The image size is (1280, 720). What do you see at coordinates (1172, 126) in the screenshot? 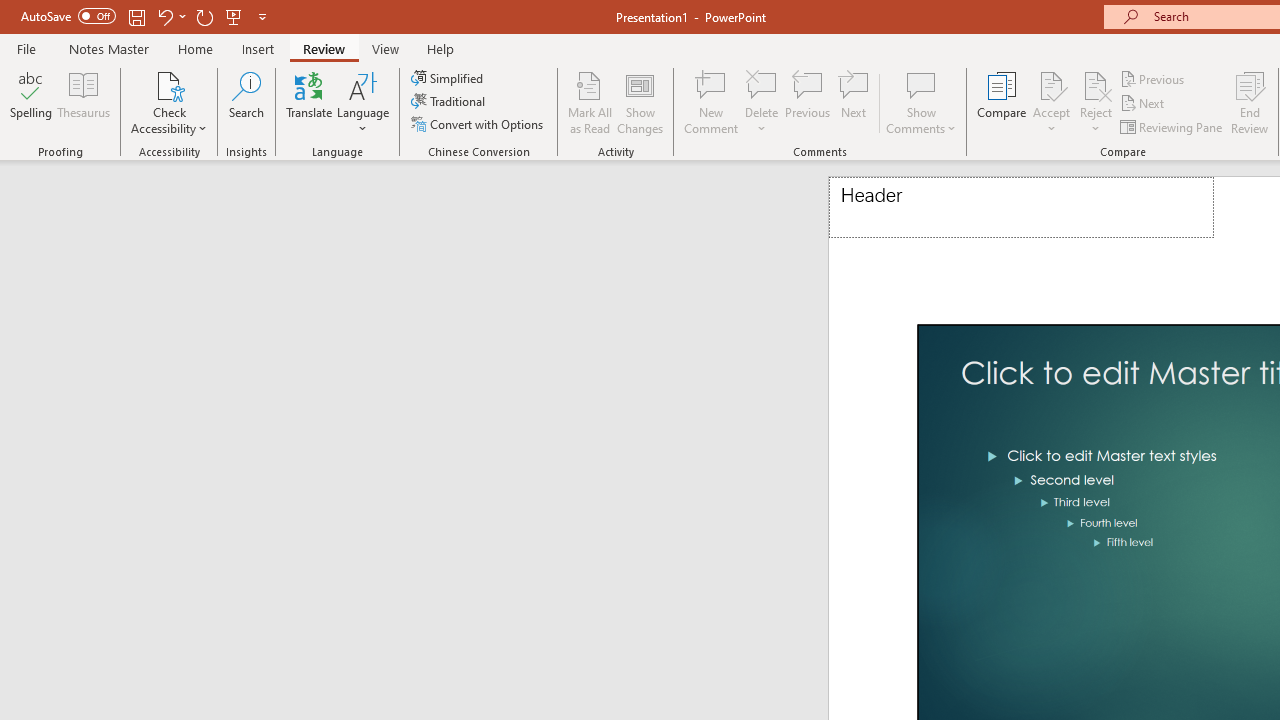
I see `Reviewing Pane` at bounding box center [1172, 126].